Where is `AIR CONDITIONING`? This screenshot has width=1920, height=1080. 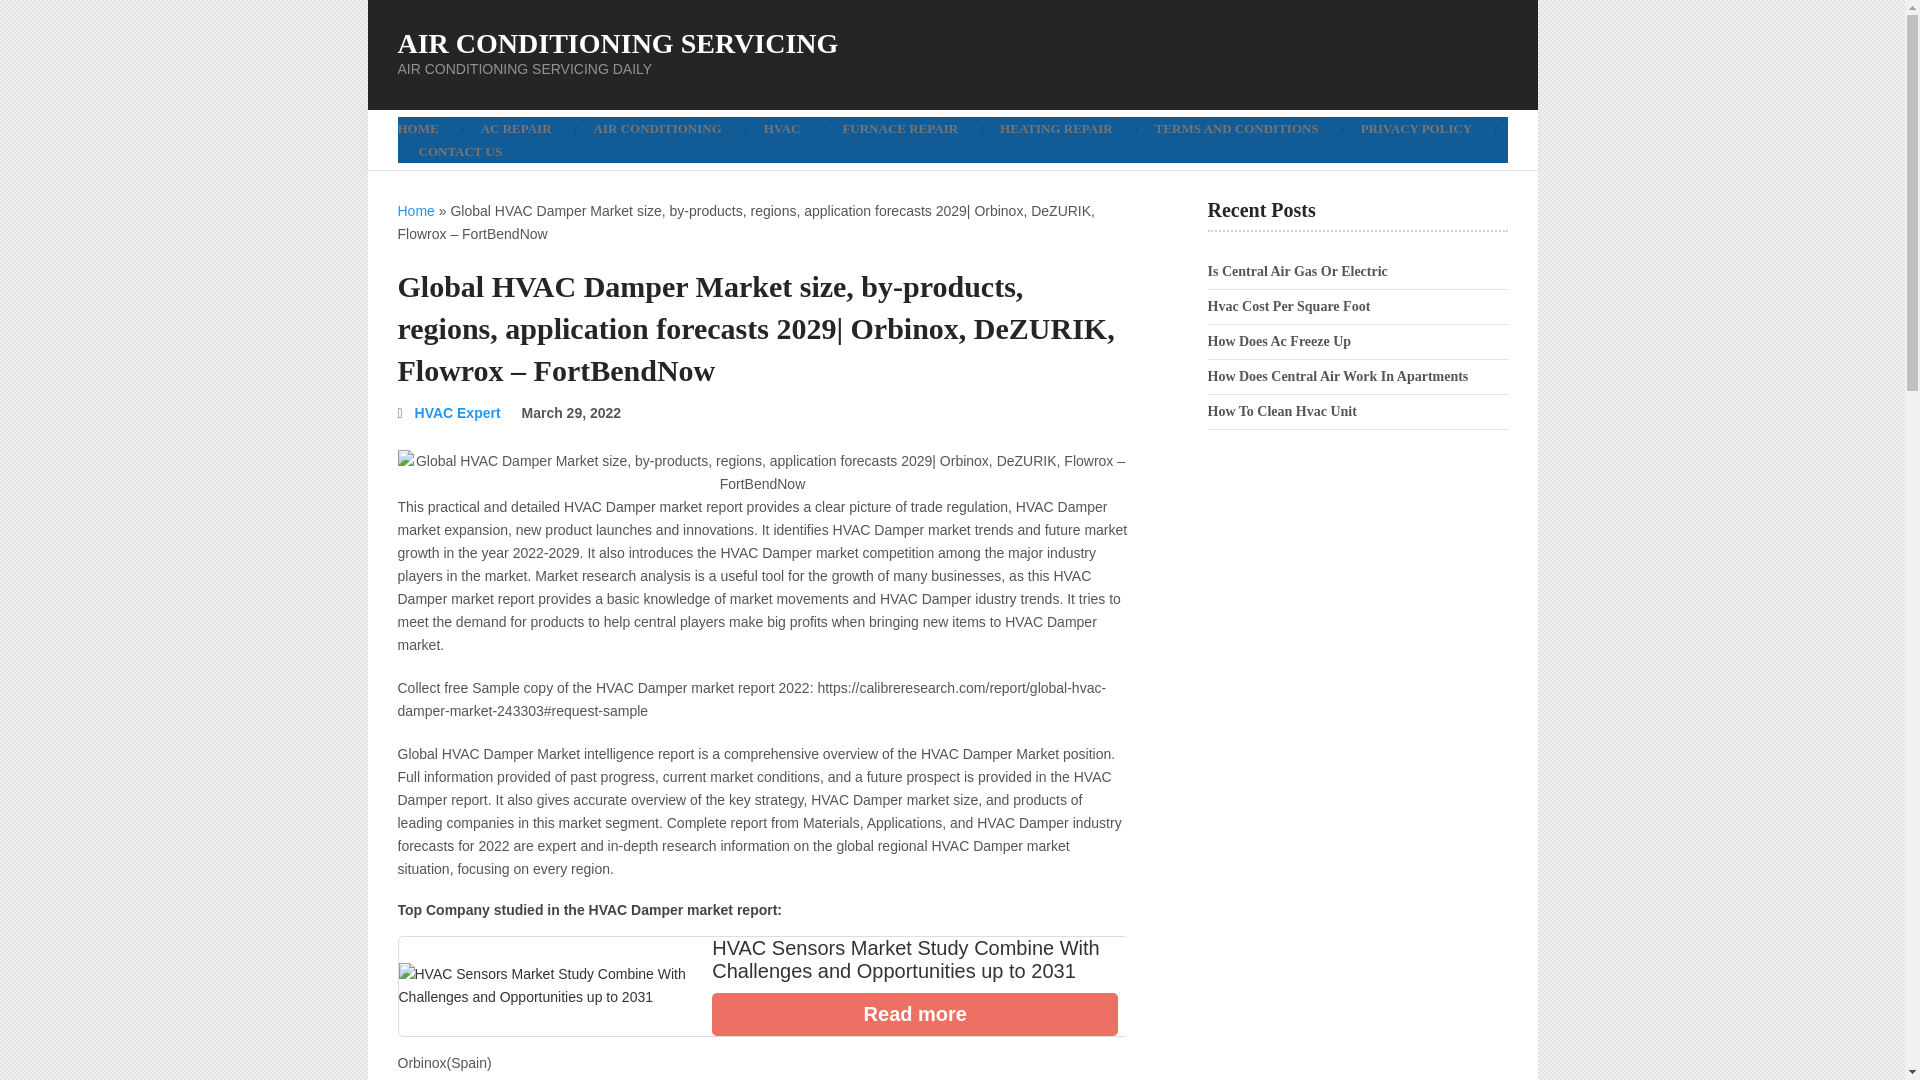
AIR CONDITIONING is located at coordinates (658, 128).